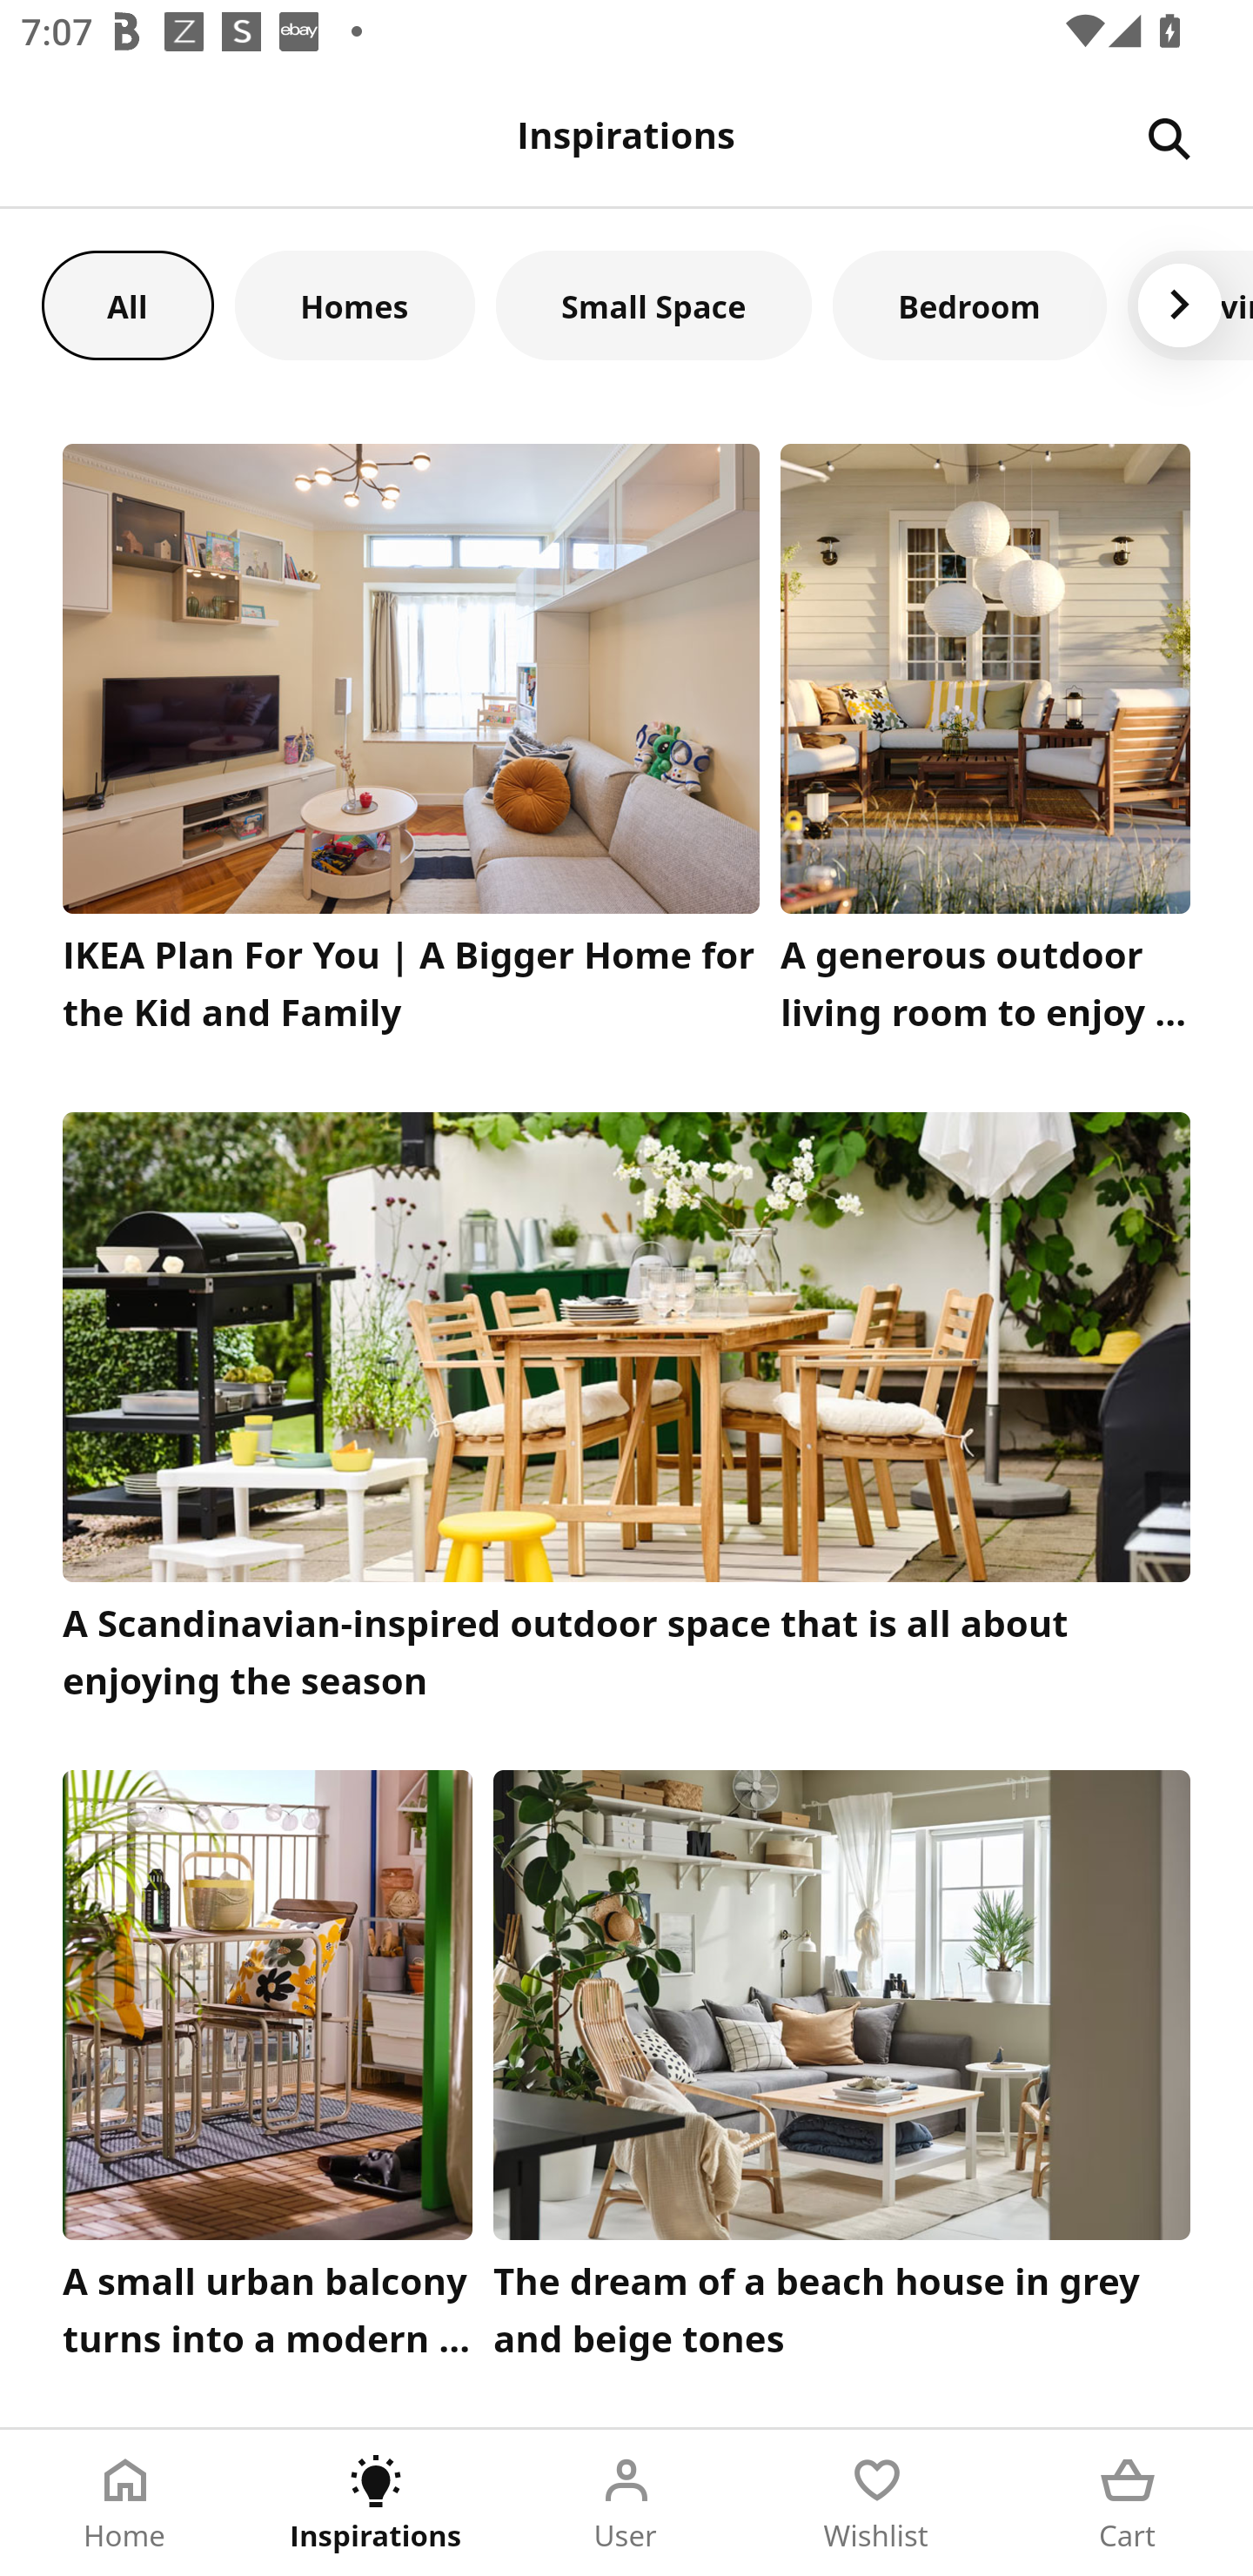 This screenshot has height=2576, width=1253. What do you see at coordinates (842, 2072) in the screenshot?
I see `The dream of a beach house in grey and beige tones` at bounding box center [842, 2072].